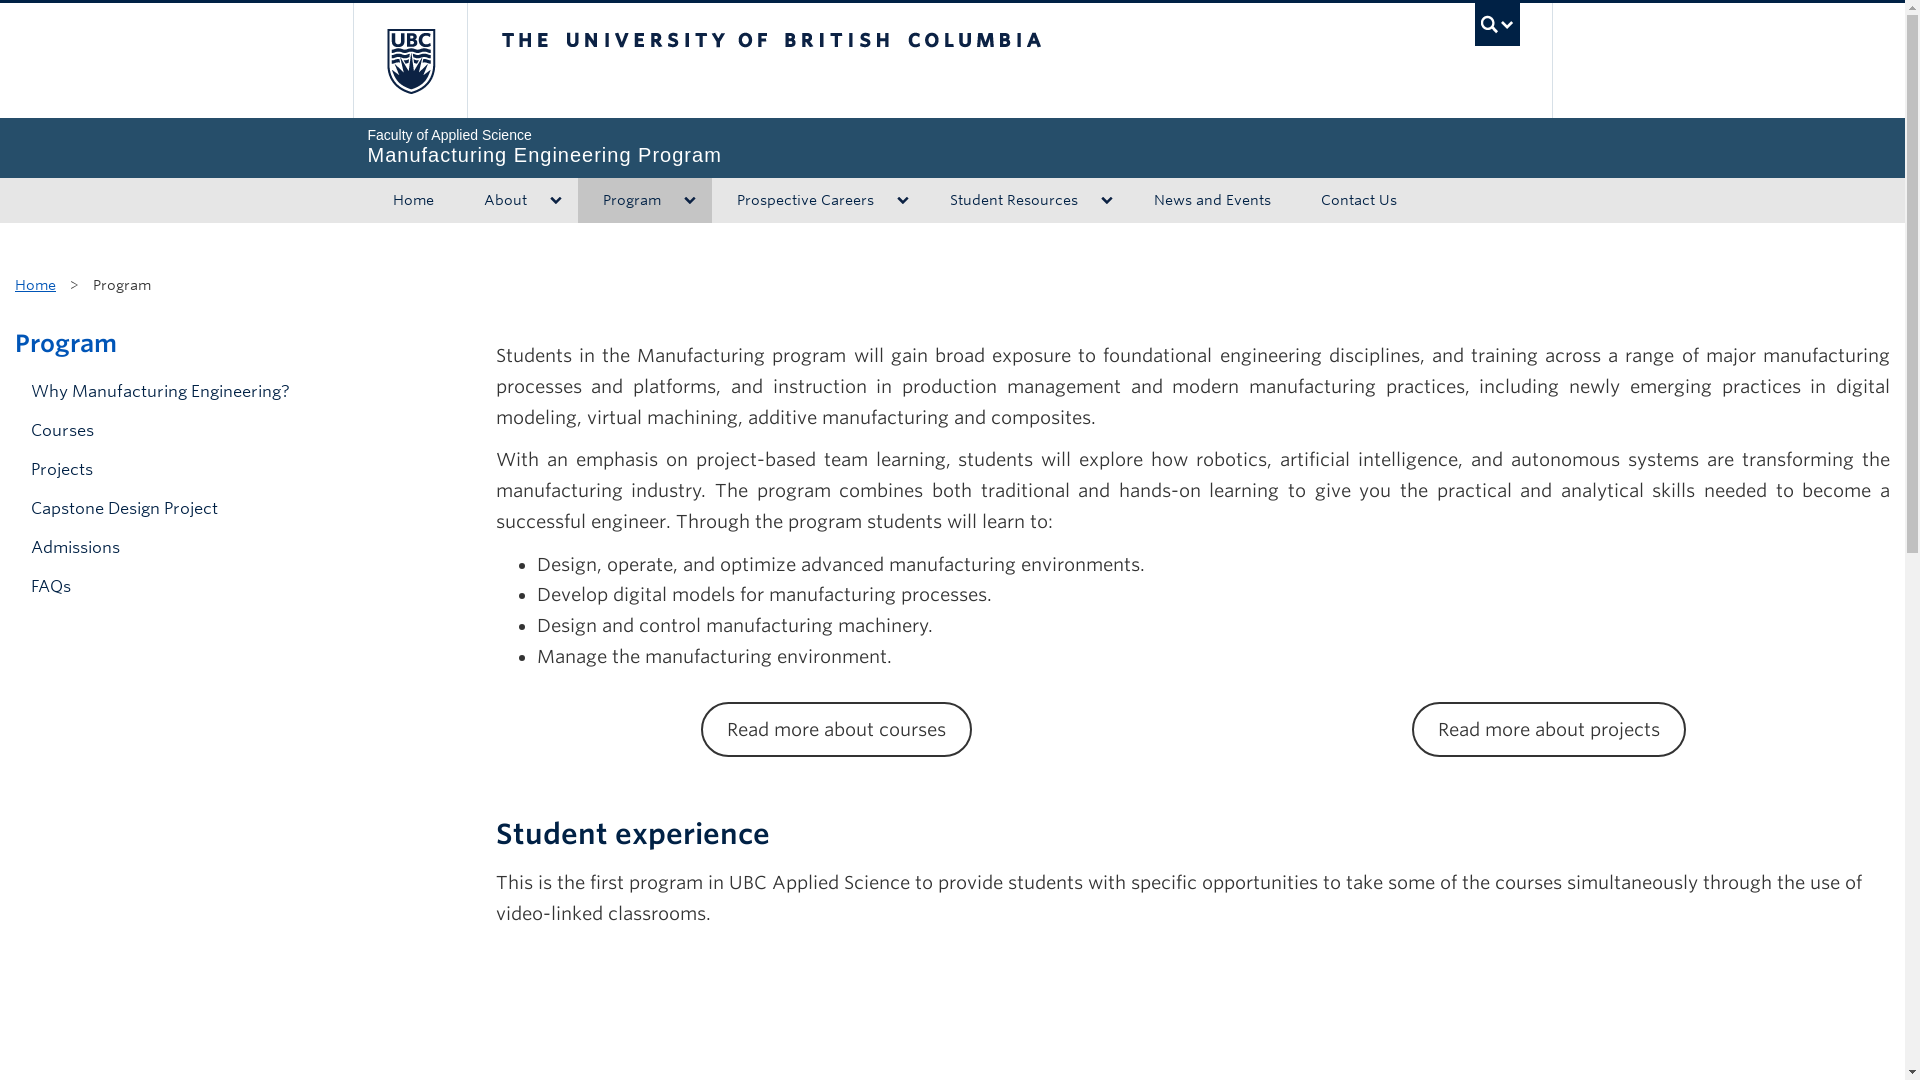 Image resolution: width=1920 pixels, height=1080 pixels. What do you see at coordinates (838, 60) in the screenshot?
I see `The University of British Columbia` at bounding box center [838, 60].